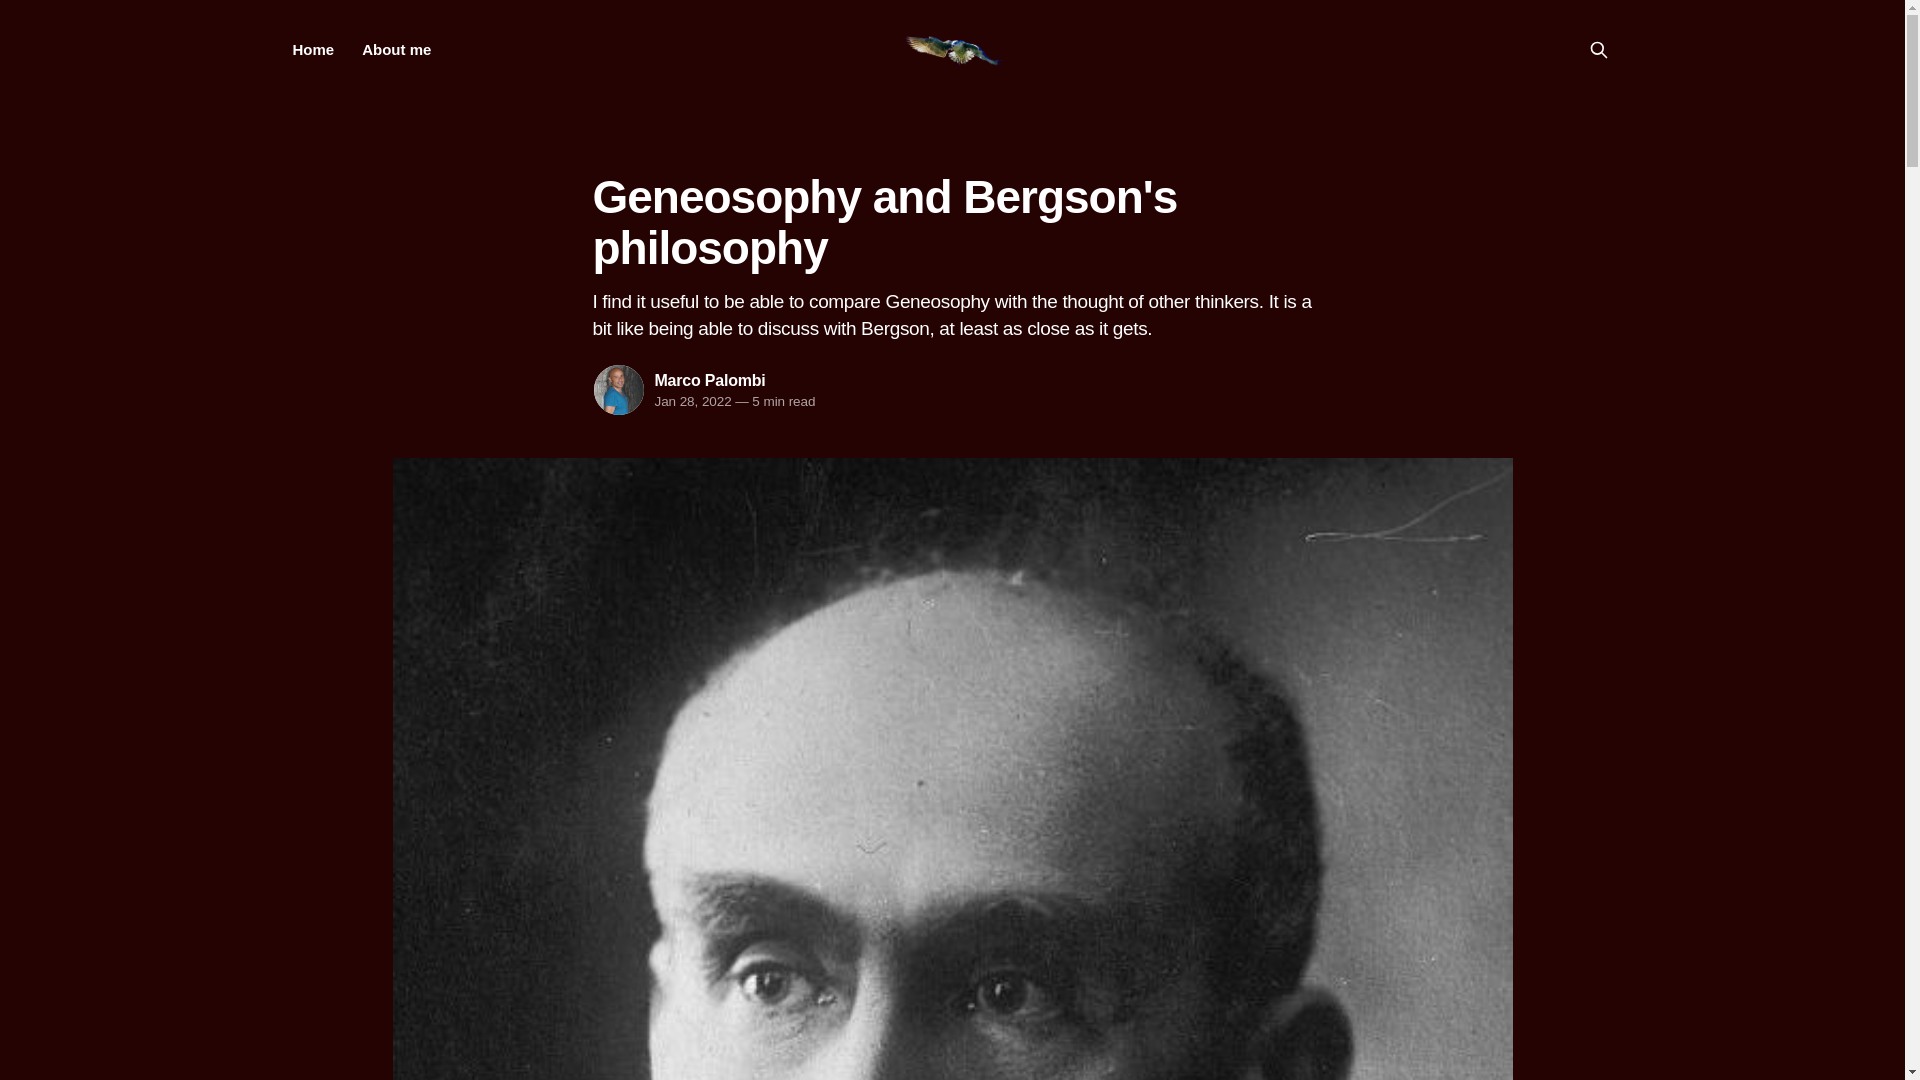  I want to click on Marco Palombi, so click(709, 380).